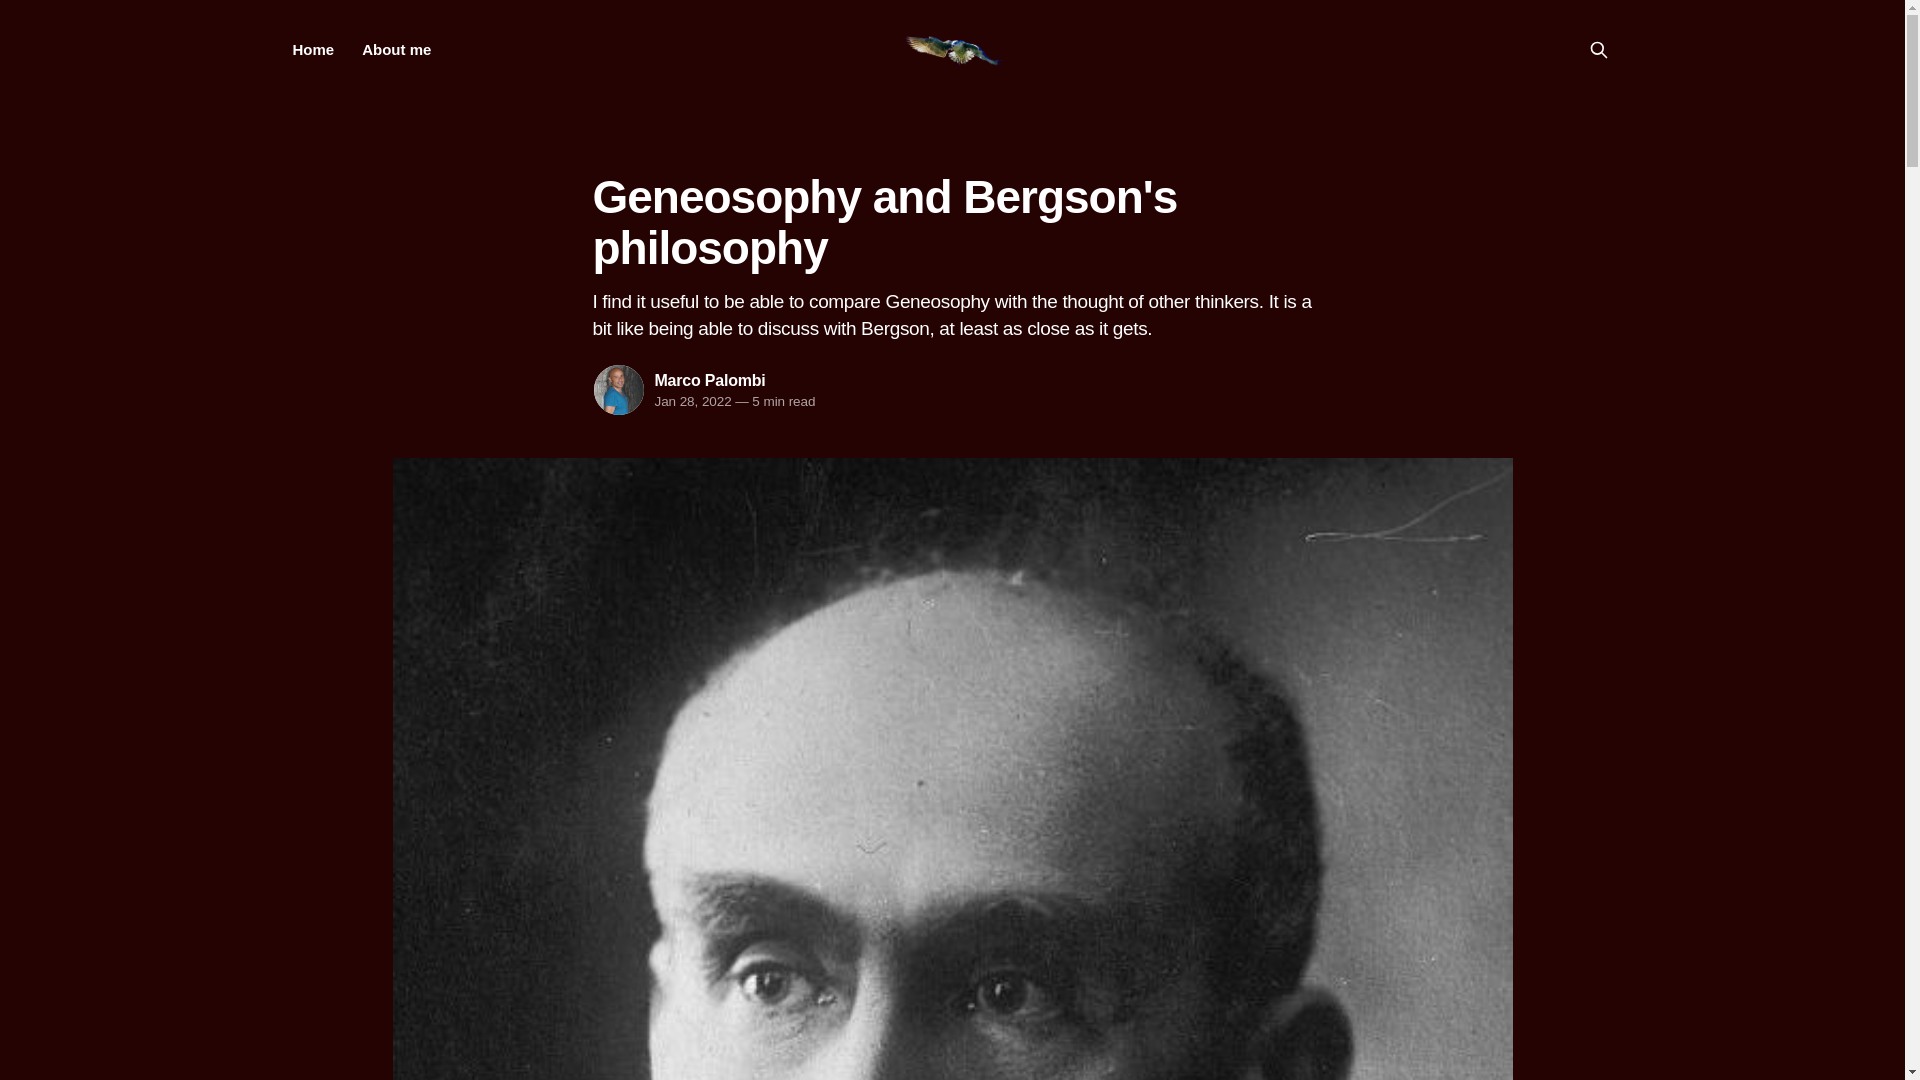  I want to click on Marco Palombi, so click(709, 380).